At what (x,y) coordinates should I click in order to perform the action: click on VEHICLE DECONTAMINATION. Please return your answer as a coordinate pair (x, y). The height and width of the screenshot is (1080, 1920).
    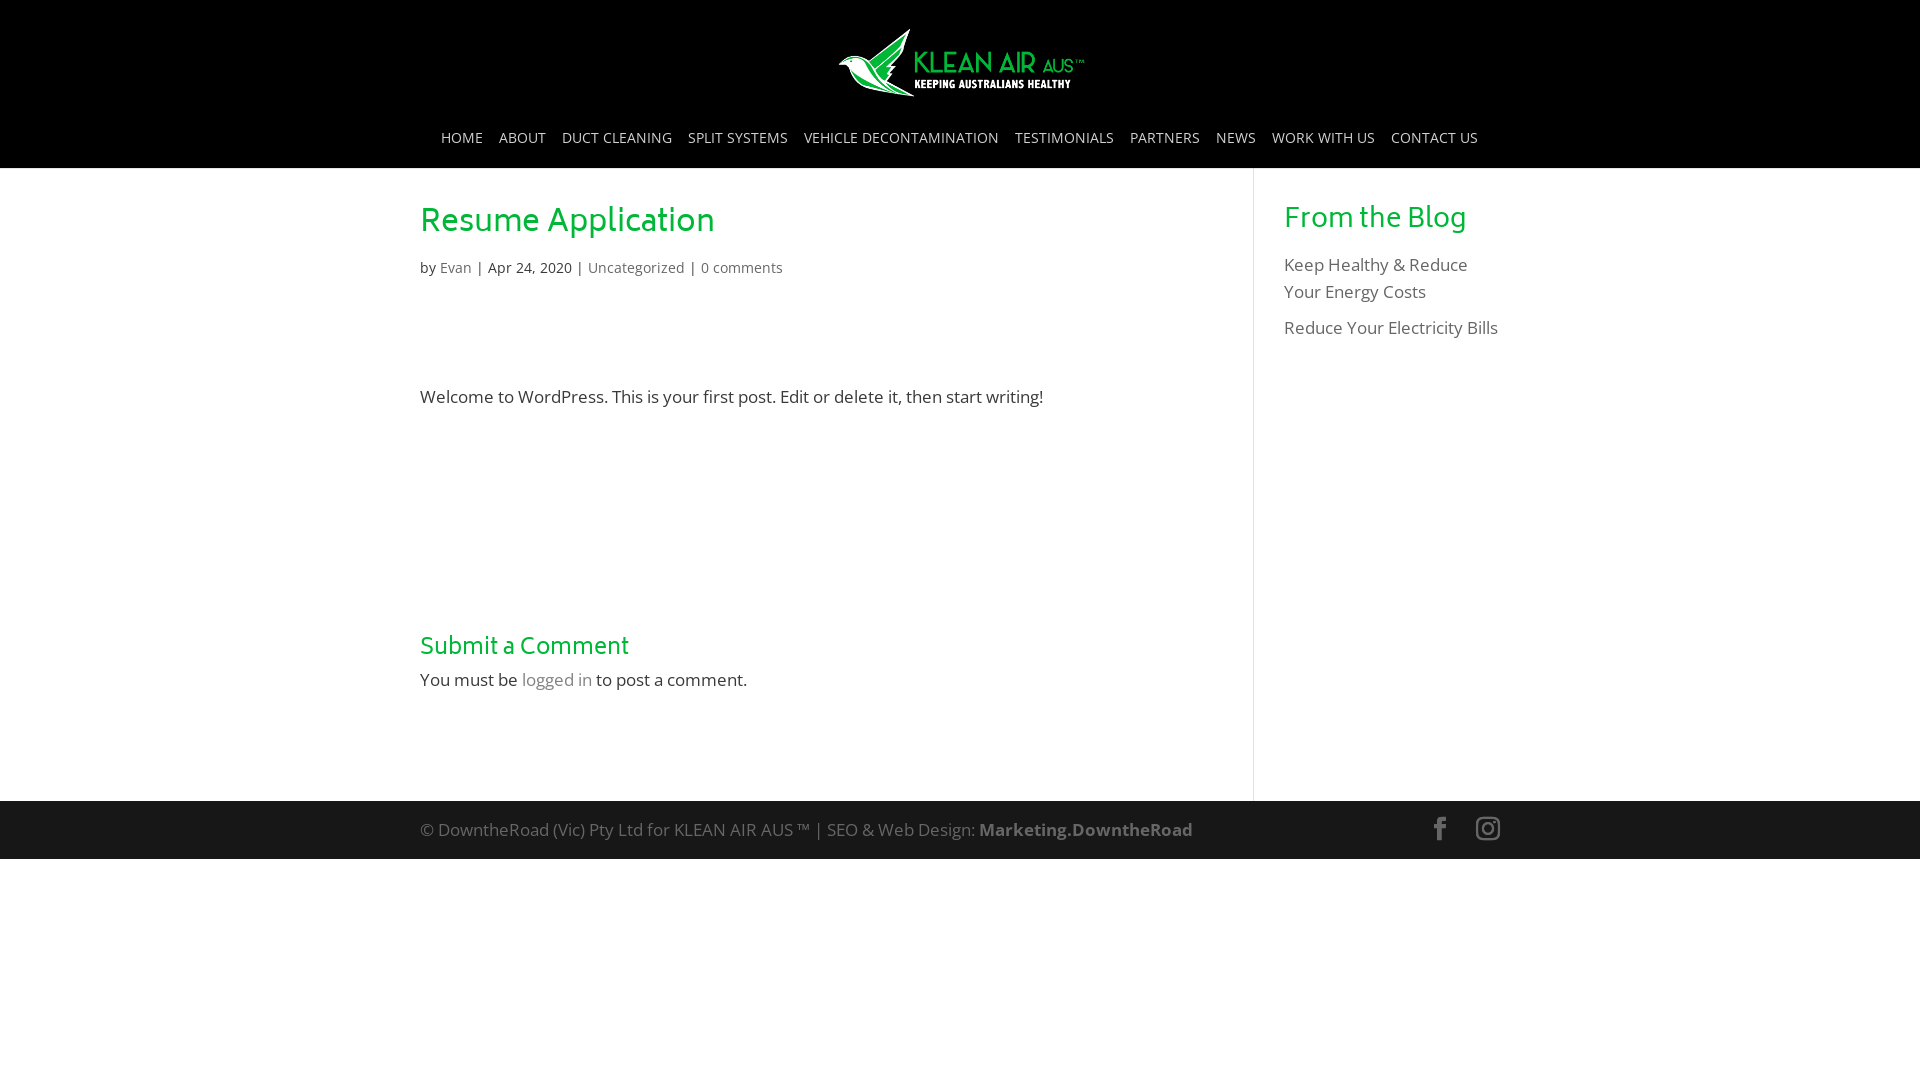
    Looking at the image, I should click on (901, 150).